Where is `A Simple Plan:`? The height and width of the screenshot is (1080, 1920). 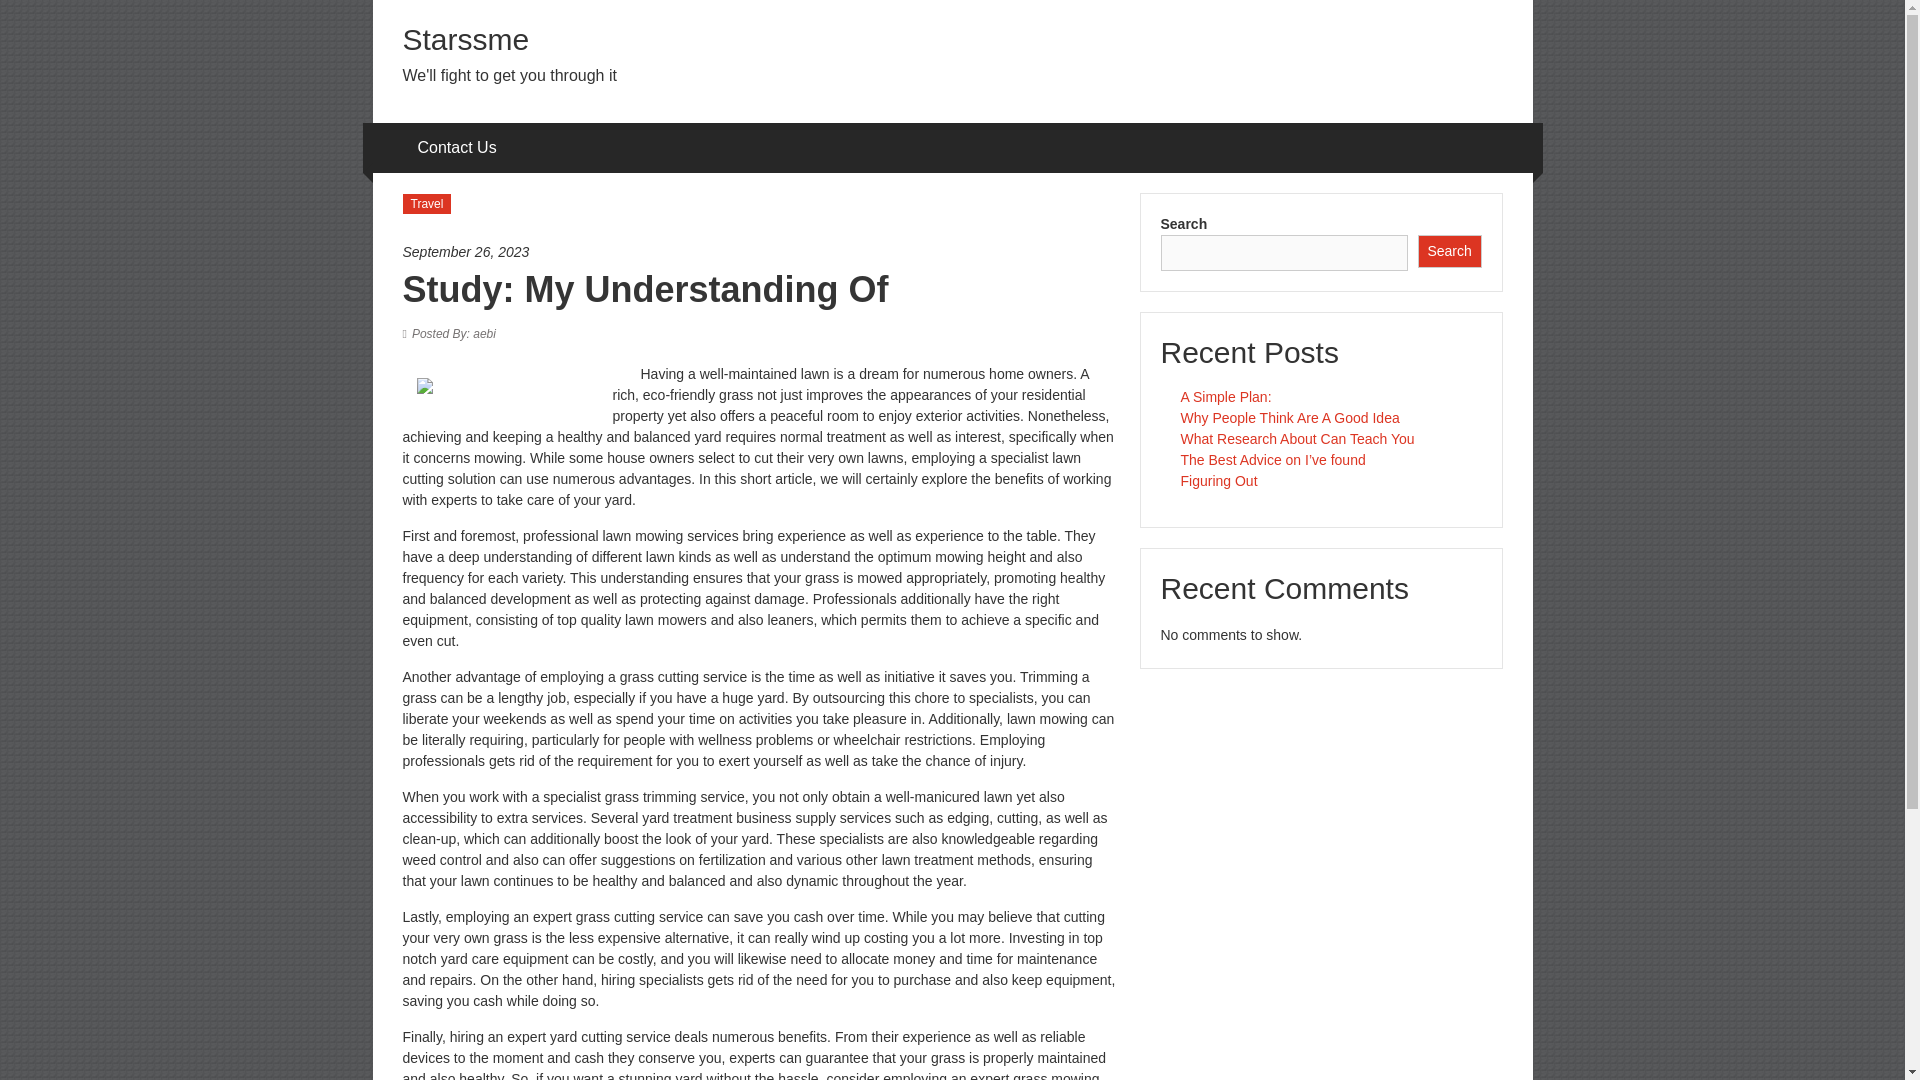
A Simple Plan: is located at coordinates (1226, 396).